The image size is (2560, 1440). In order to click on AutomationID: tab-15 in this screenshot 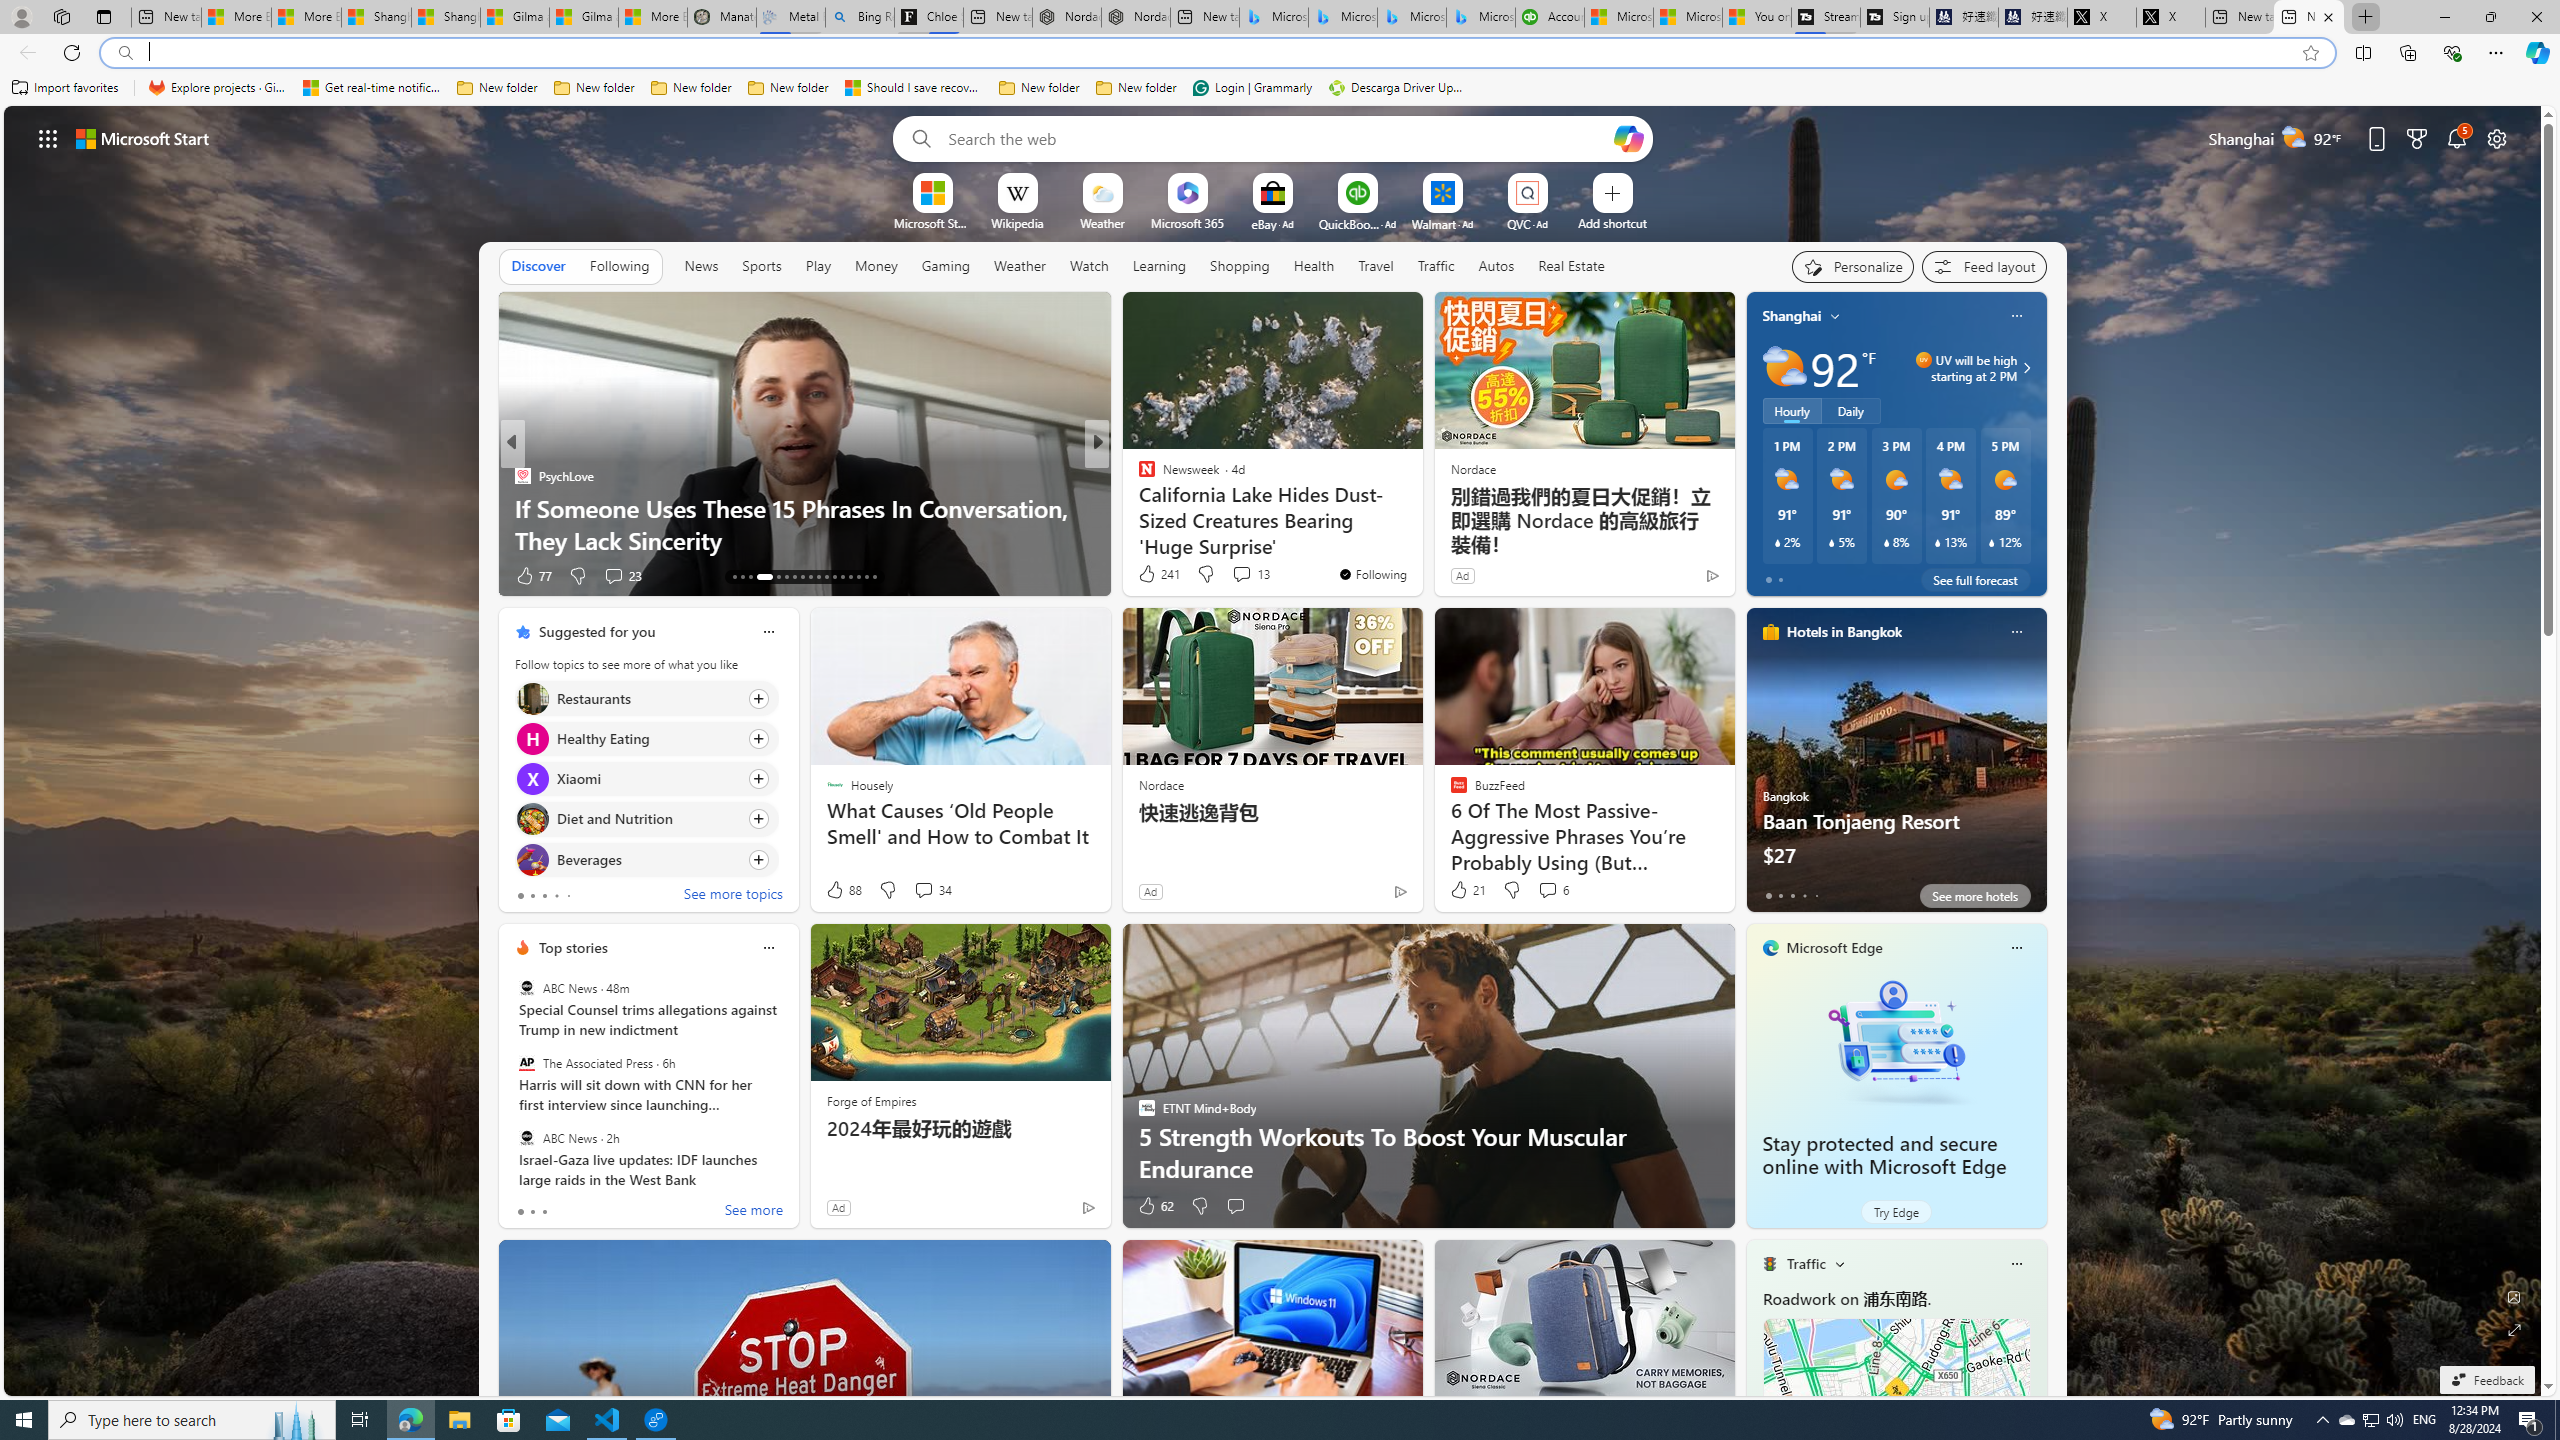, I will do `click(750, 577)`.